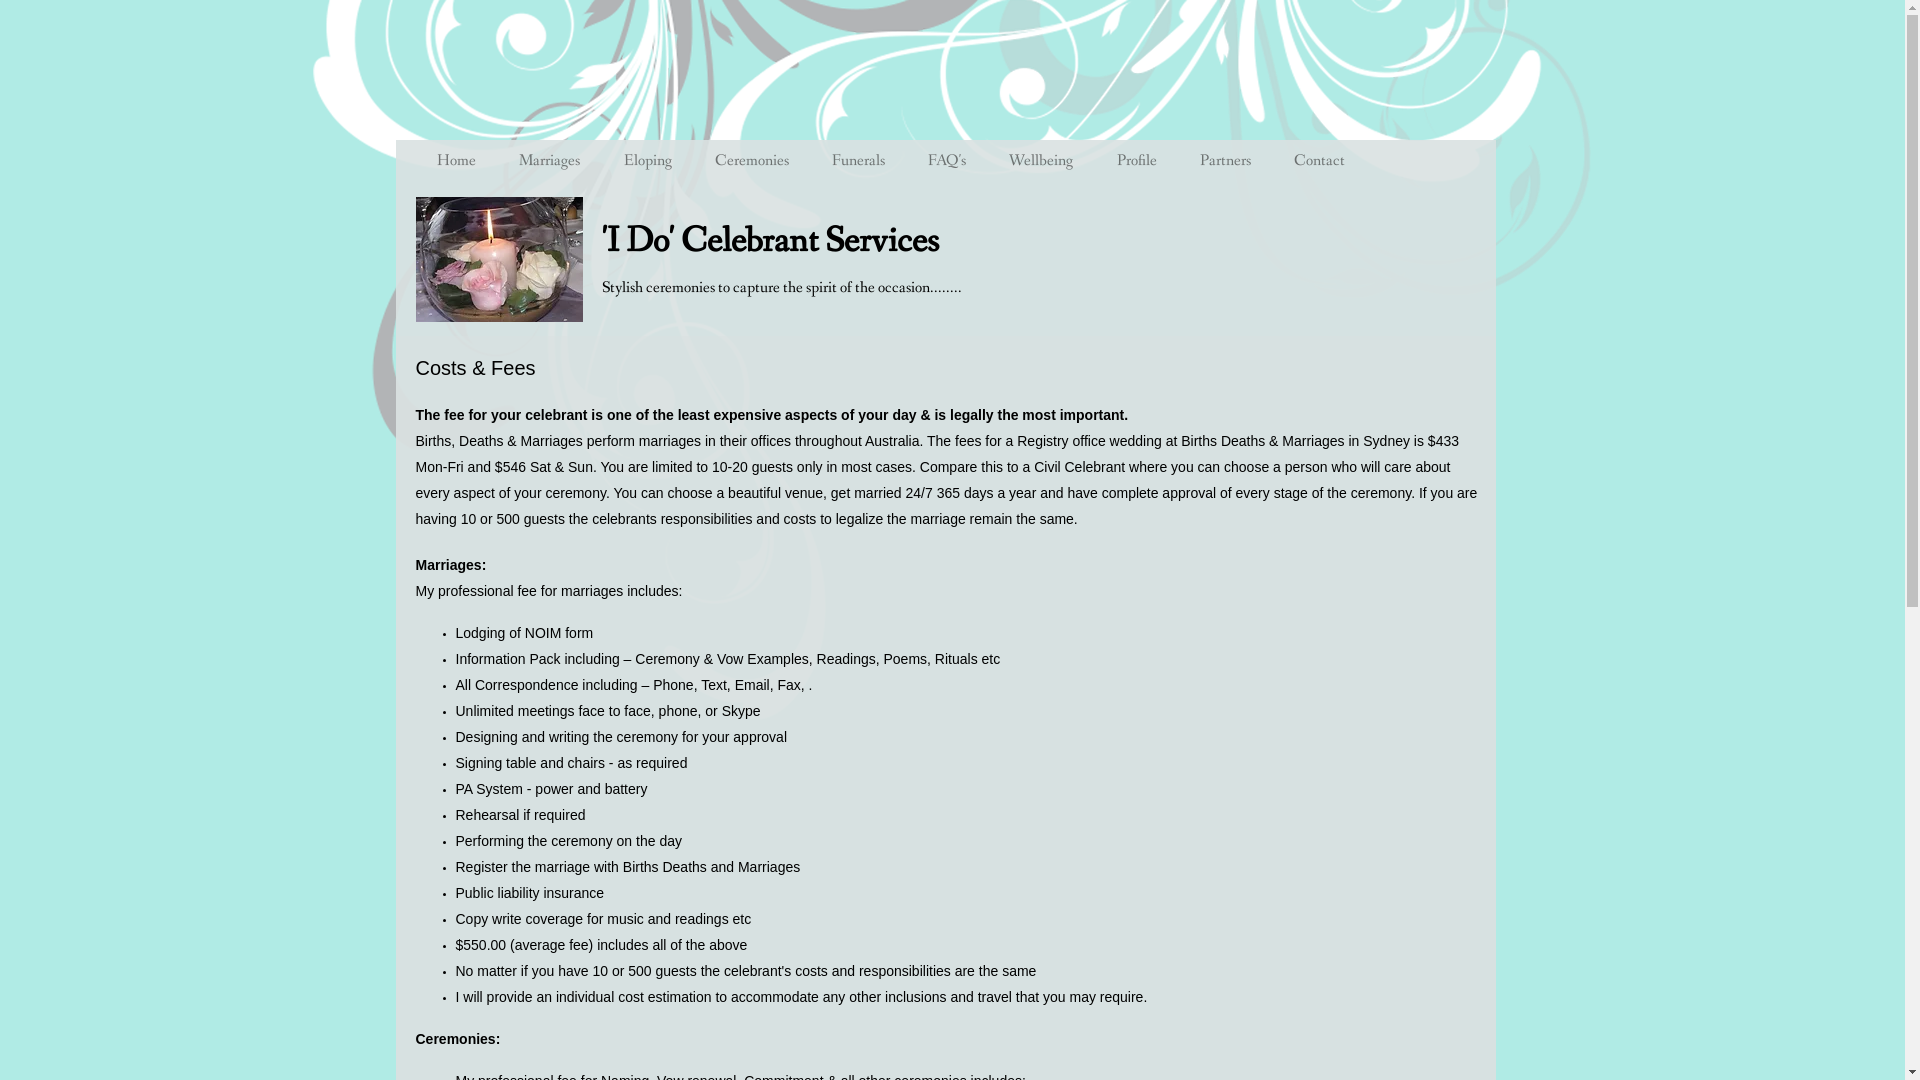 The width and height of the screenshot is (1920, 1080). I want to click on Eloping, so click(648, 161).